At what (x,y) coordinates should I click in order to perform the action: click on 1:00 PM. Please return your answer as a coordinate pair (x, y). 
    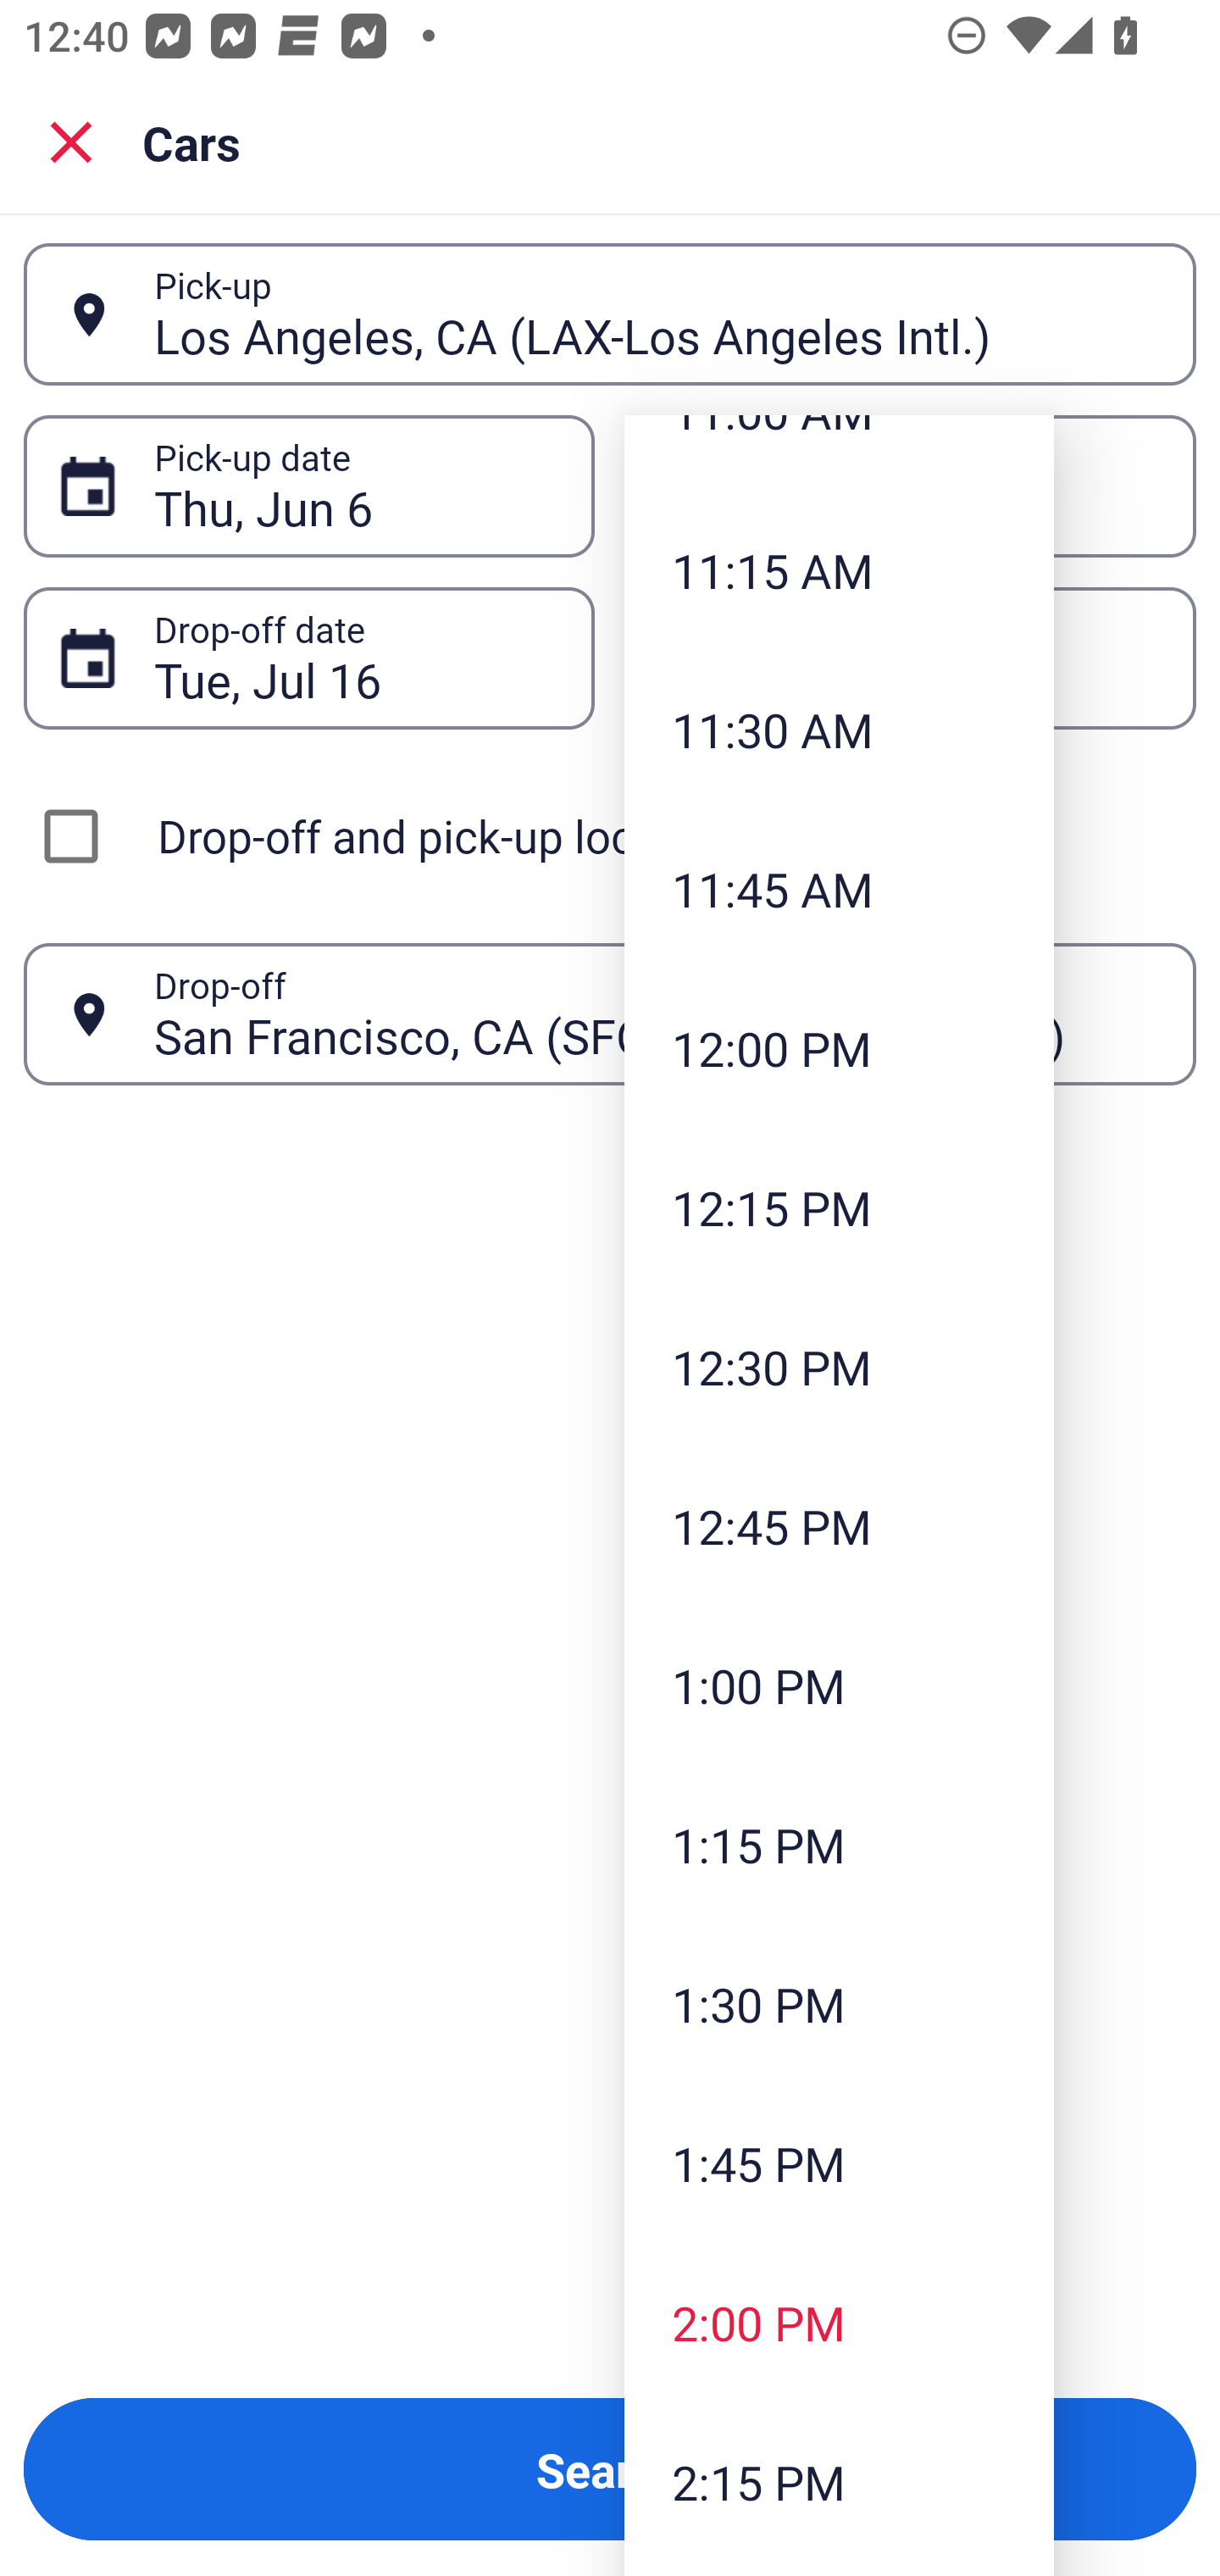
    Looking at the image, I should click on (839, 1685).